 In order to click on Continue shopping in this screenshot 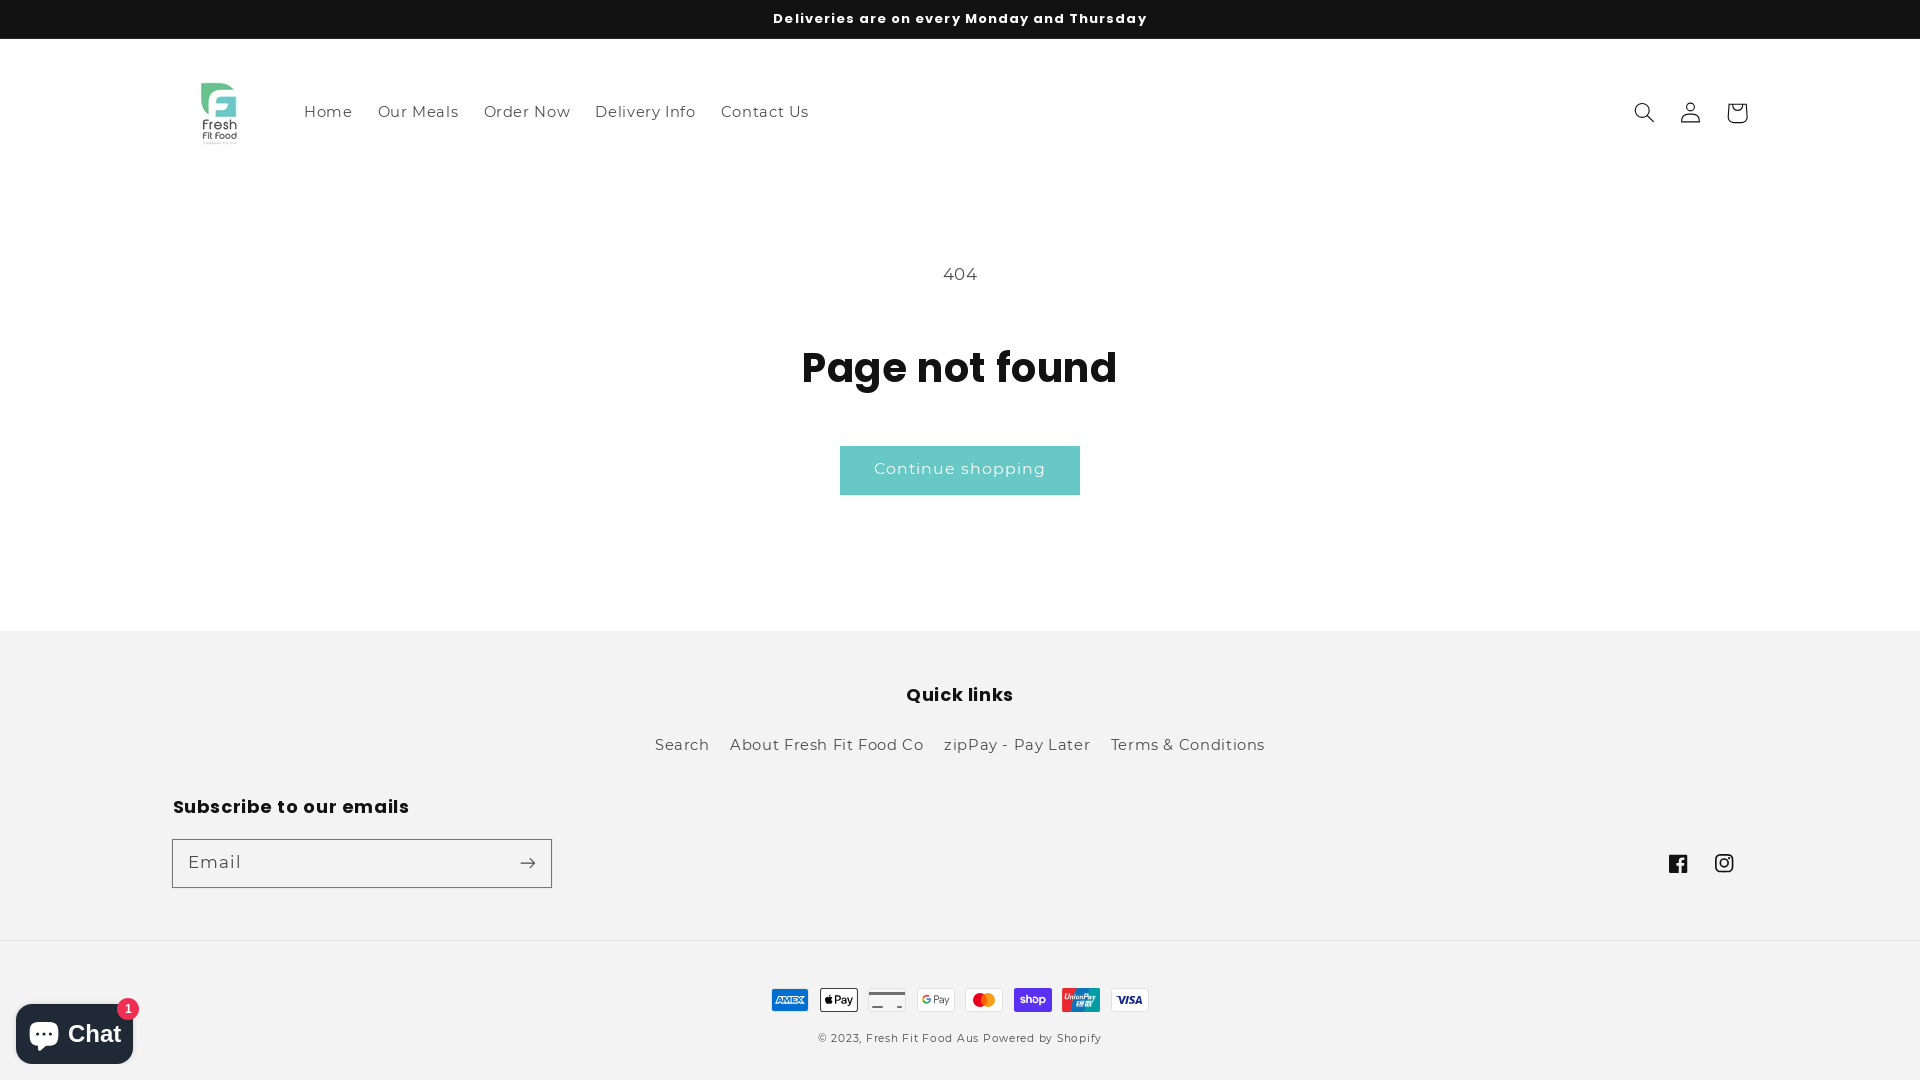, I will do `click(960, 470)`.